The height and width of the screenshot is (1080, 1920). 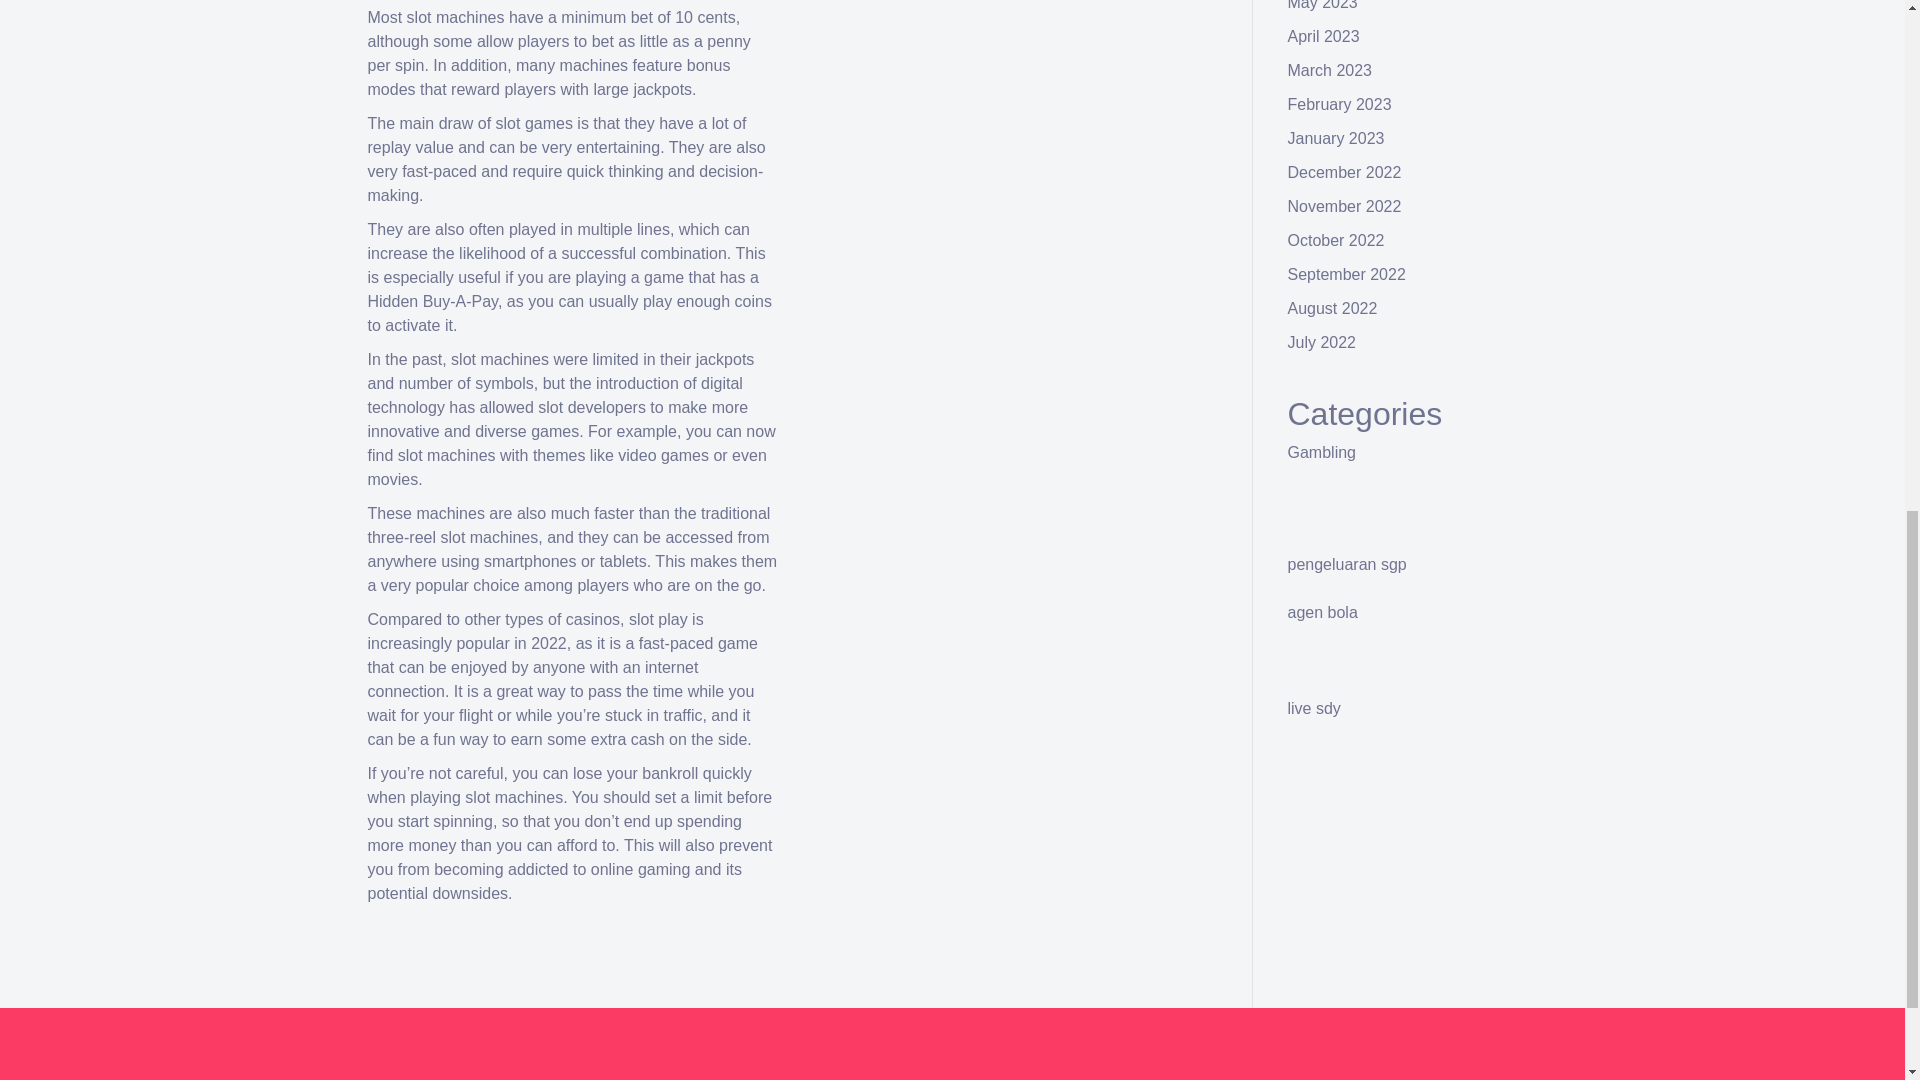 What do you see at coordinates (1324, 36) in the screenshot?
I see `April 2023` at bounding box center [1324, 36].